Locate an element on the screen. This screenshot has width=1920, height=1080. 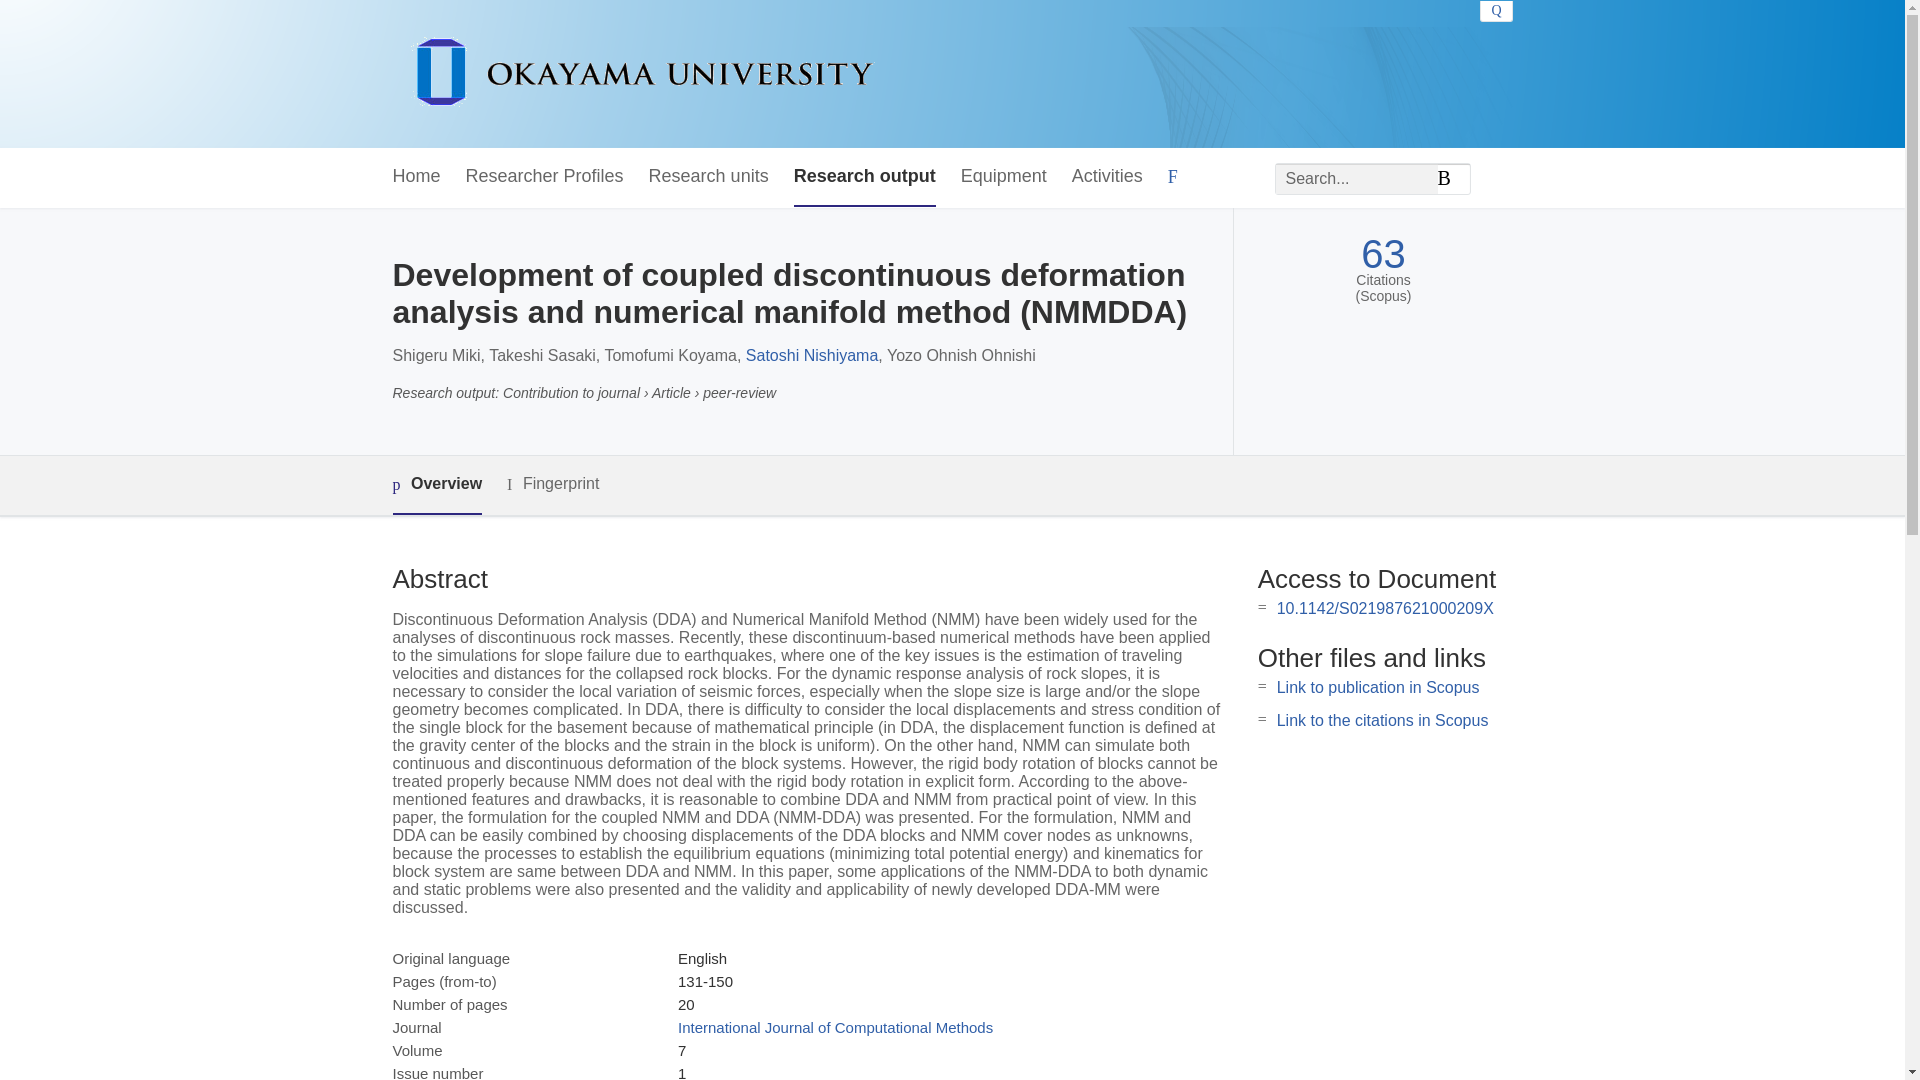
International Journal of Computational Methods is located at coordinates (834, 1027).